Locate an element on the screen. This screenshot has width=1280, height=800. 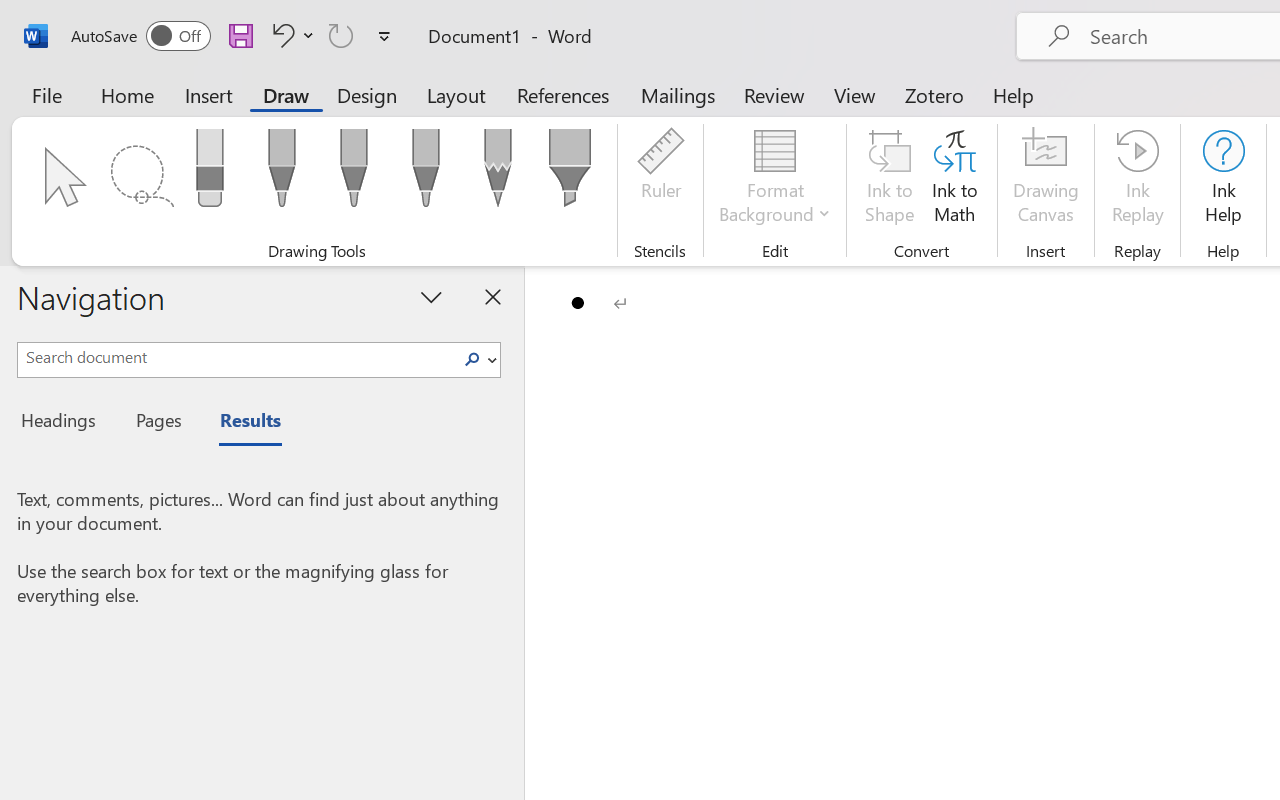
Headings is located at coordinates (64, 423).